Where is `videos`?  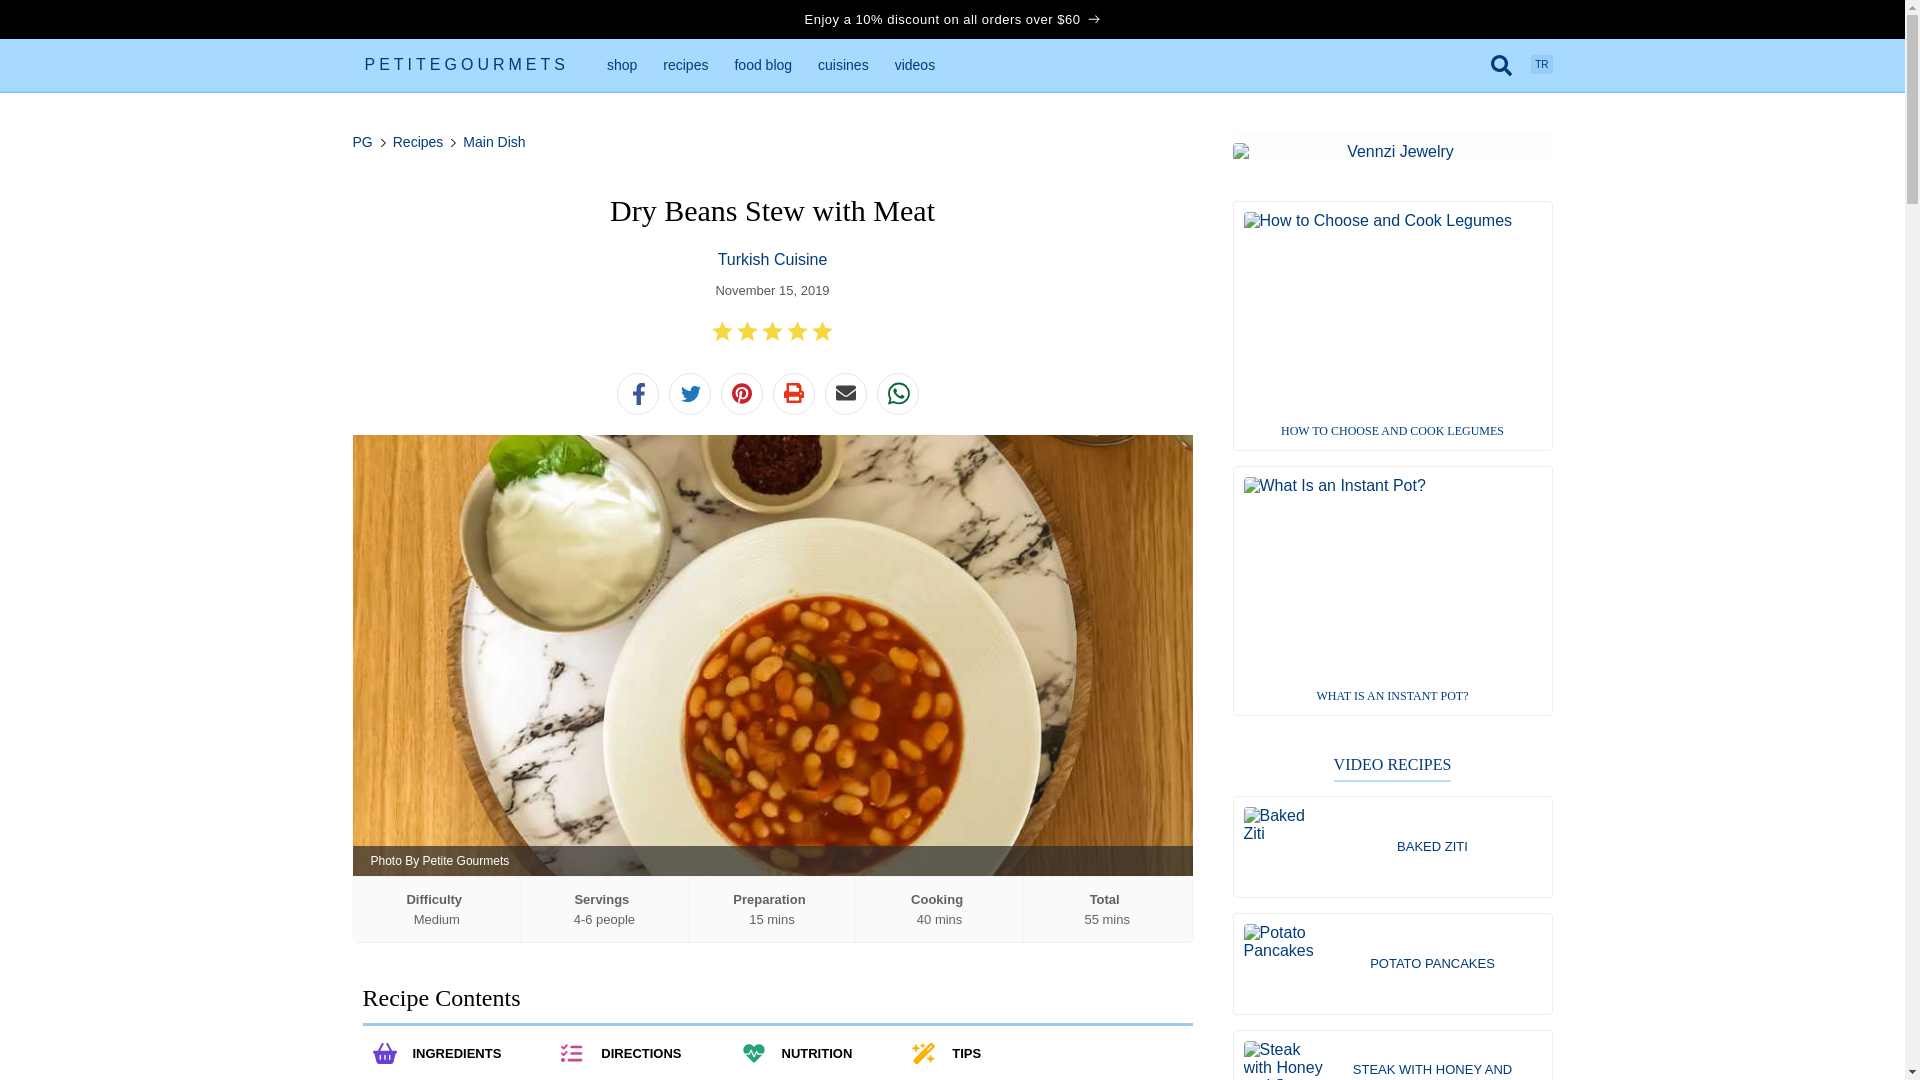 videos is located at coordinates (914, 64).